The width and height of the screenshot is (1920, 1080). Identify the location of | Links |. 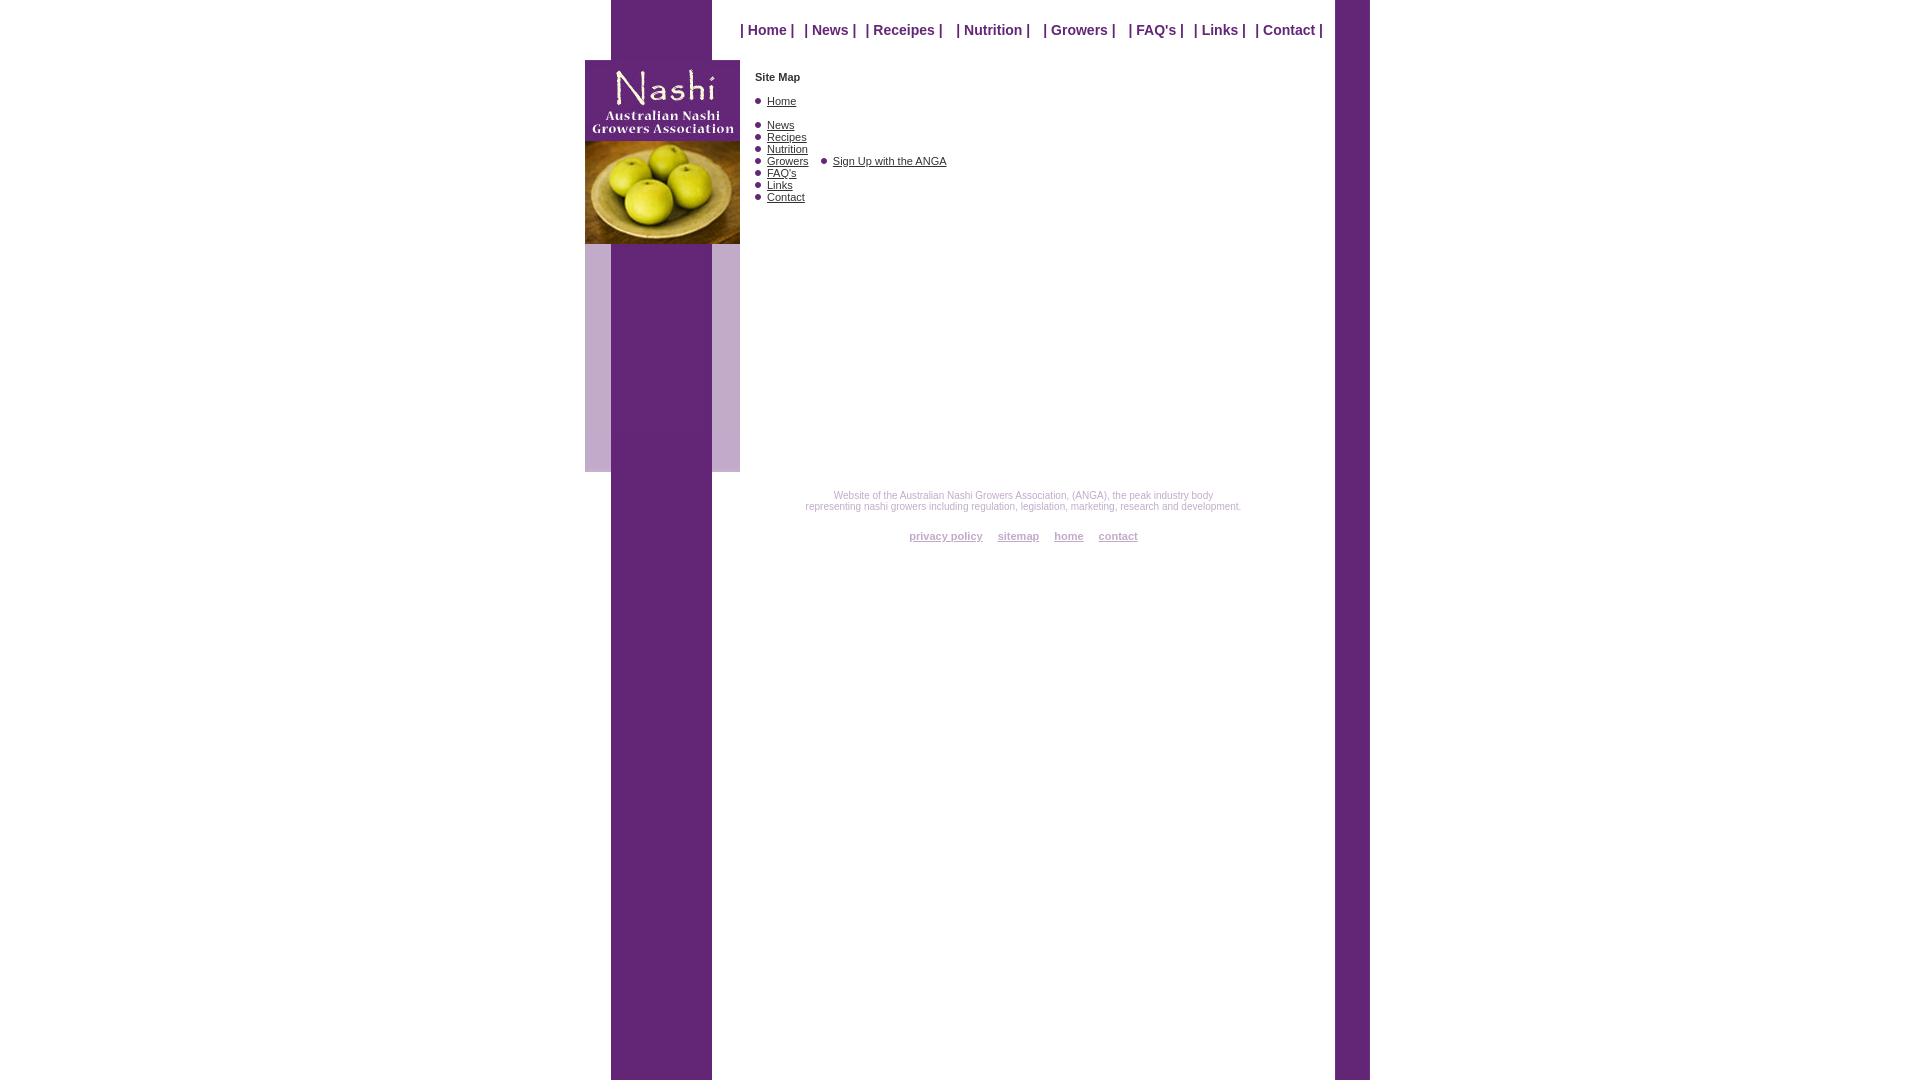
(1220, 30).